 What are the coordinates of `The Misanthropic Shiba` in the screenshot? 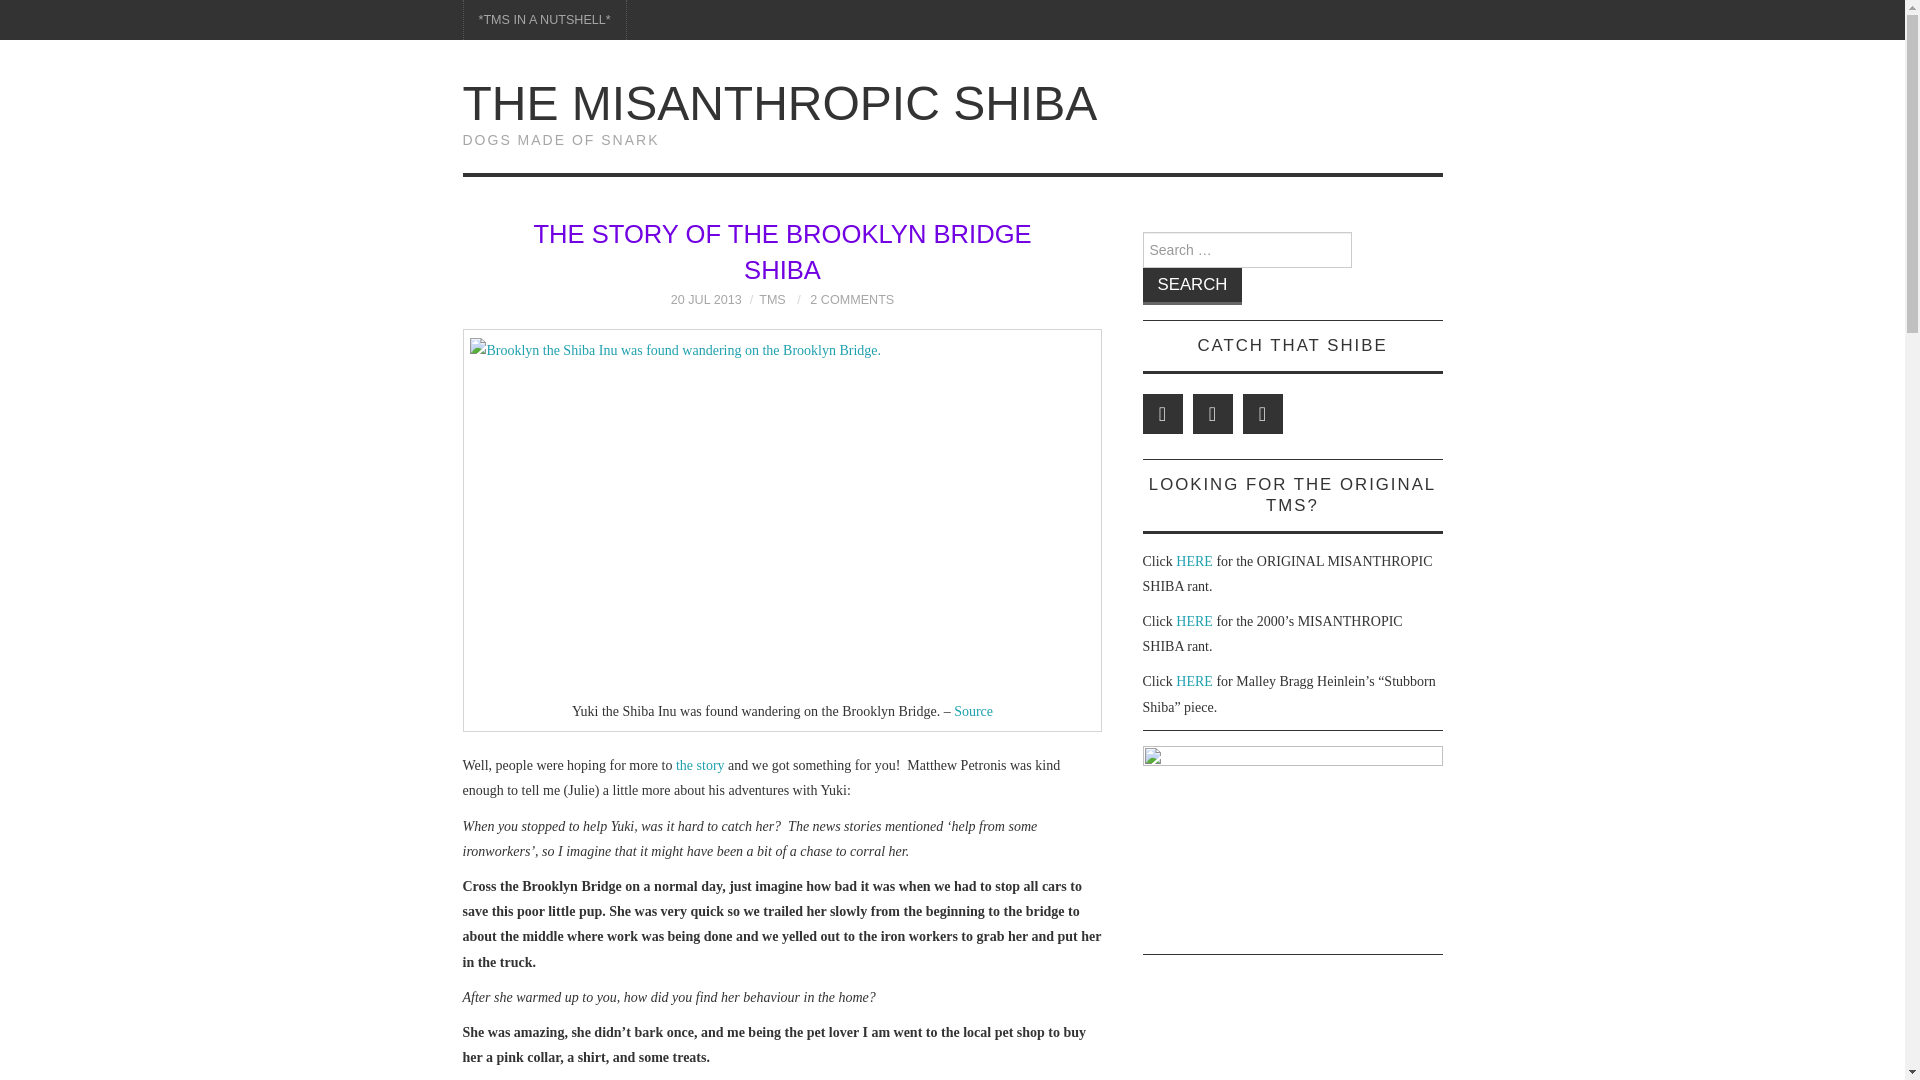 It's located at (779, 102).